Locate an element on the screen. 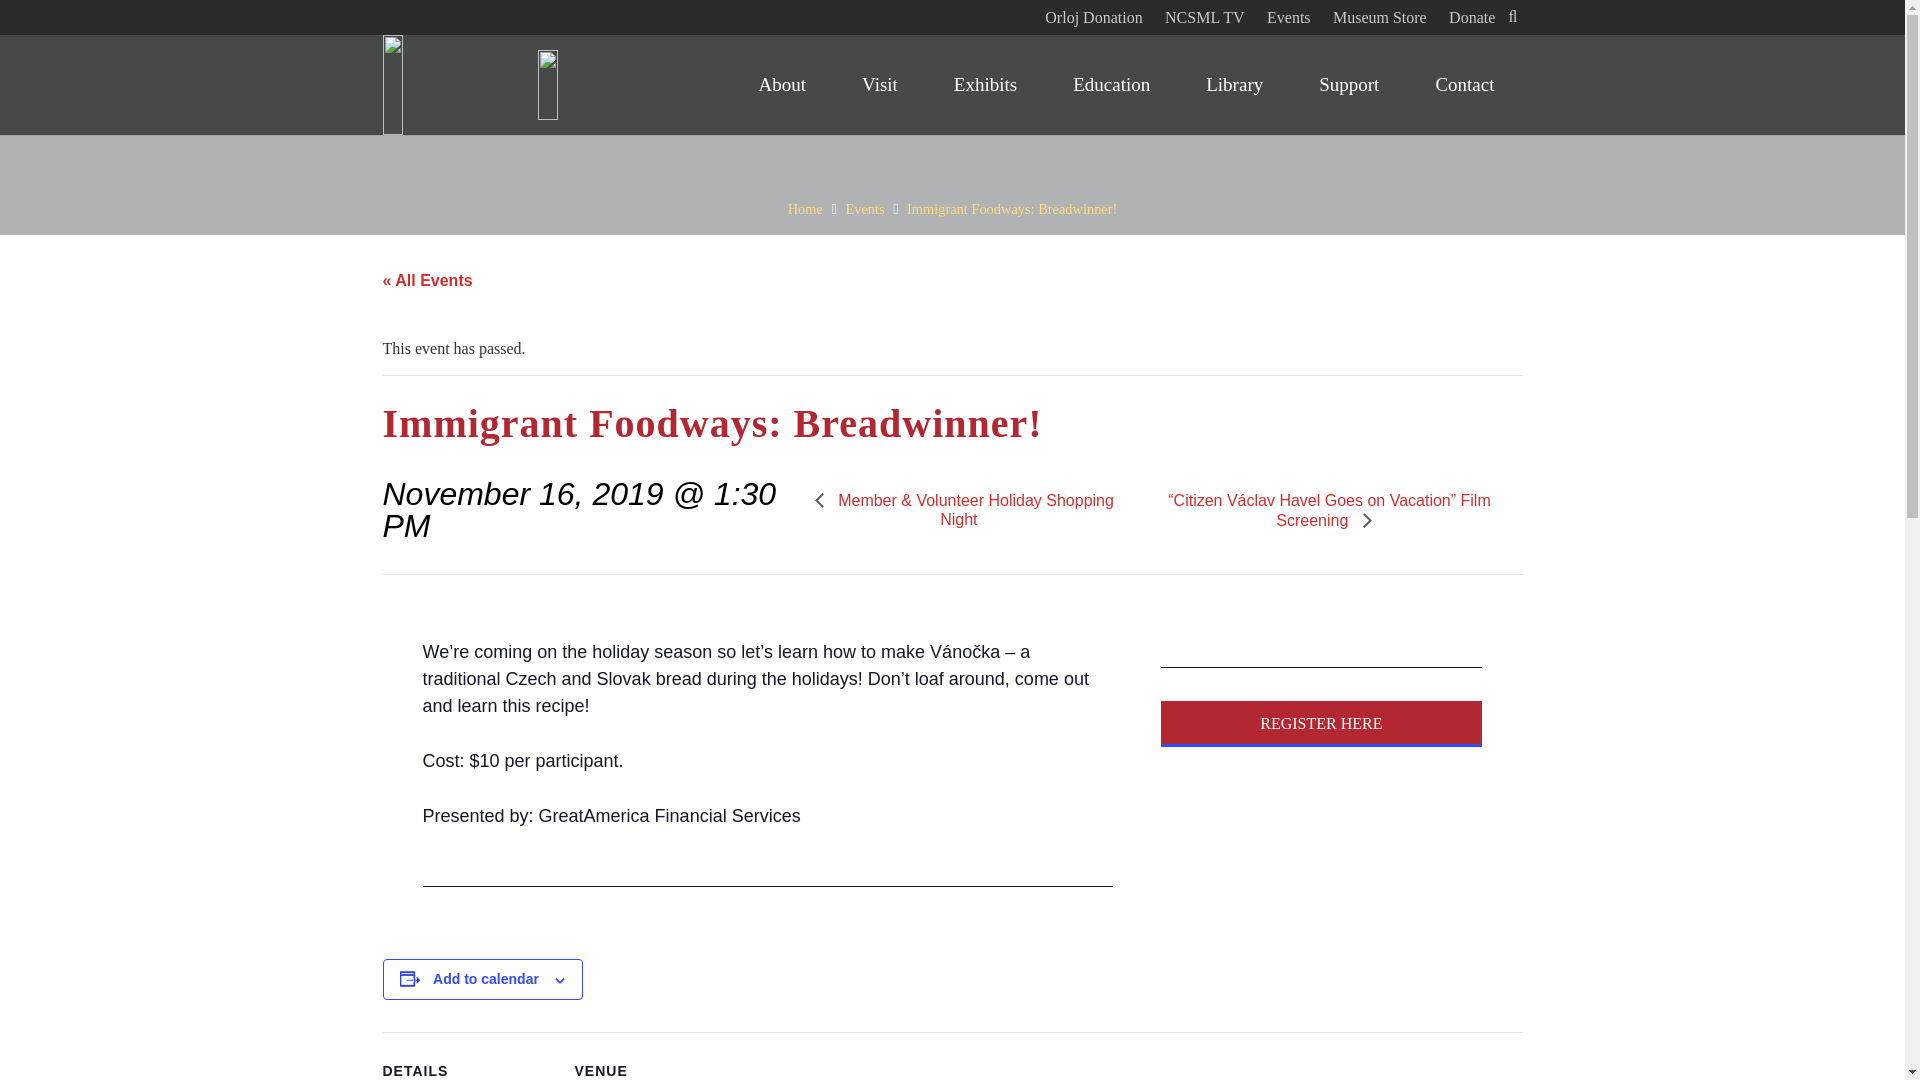 The width and height of the screenshot is (1920, 1080). Visit is located at coordinates (879, 85).